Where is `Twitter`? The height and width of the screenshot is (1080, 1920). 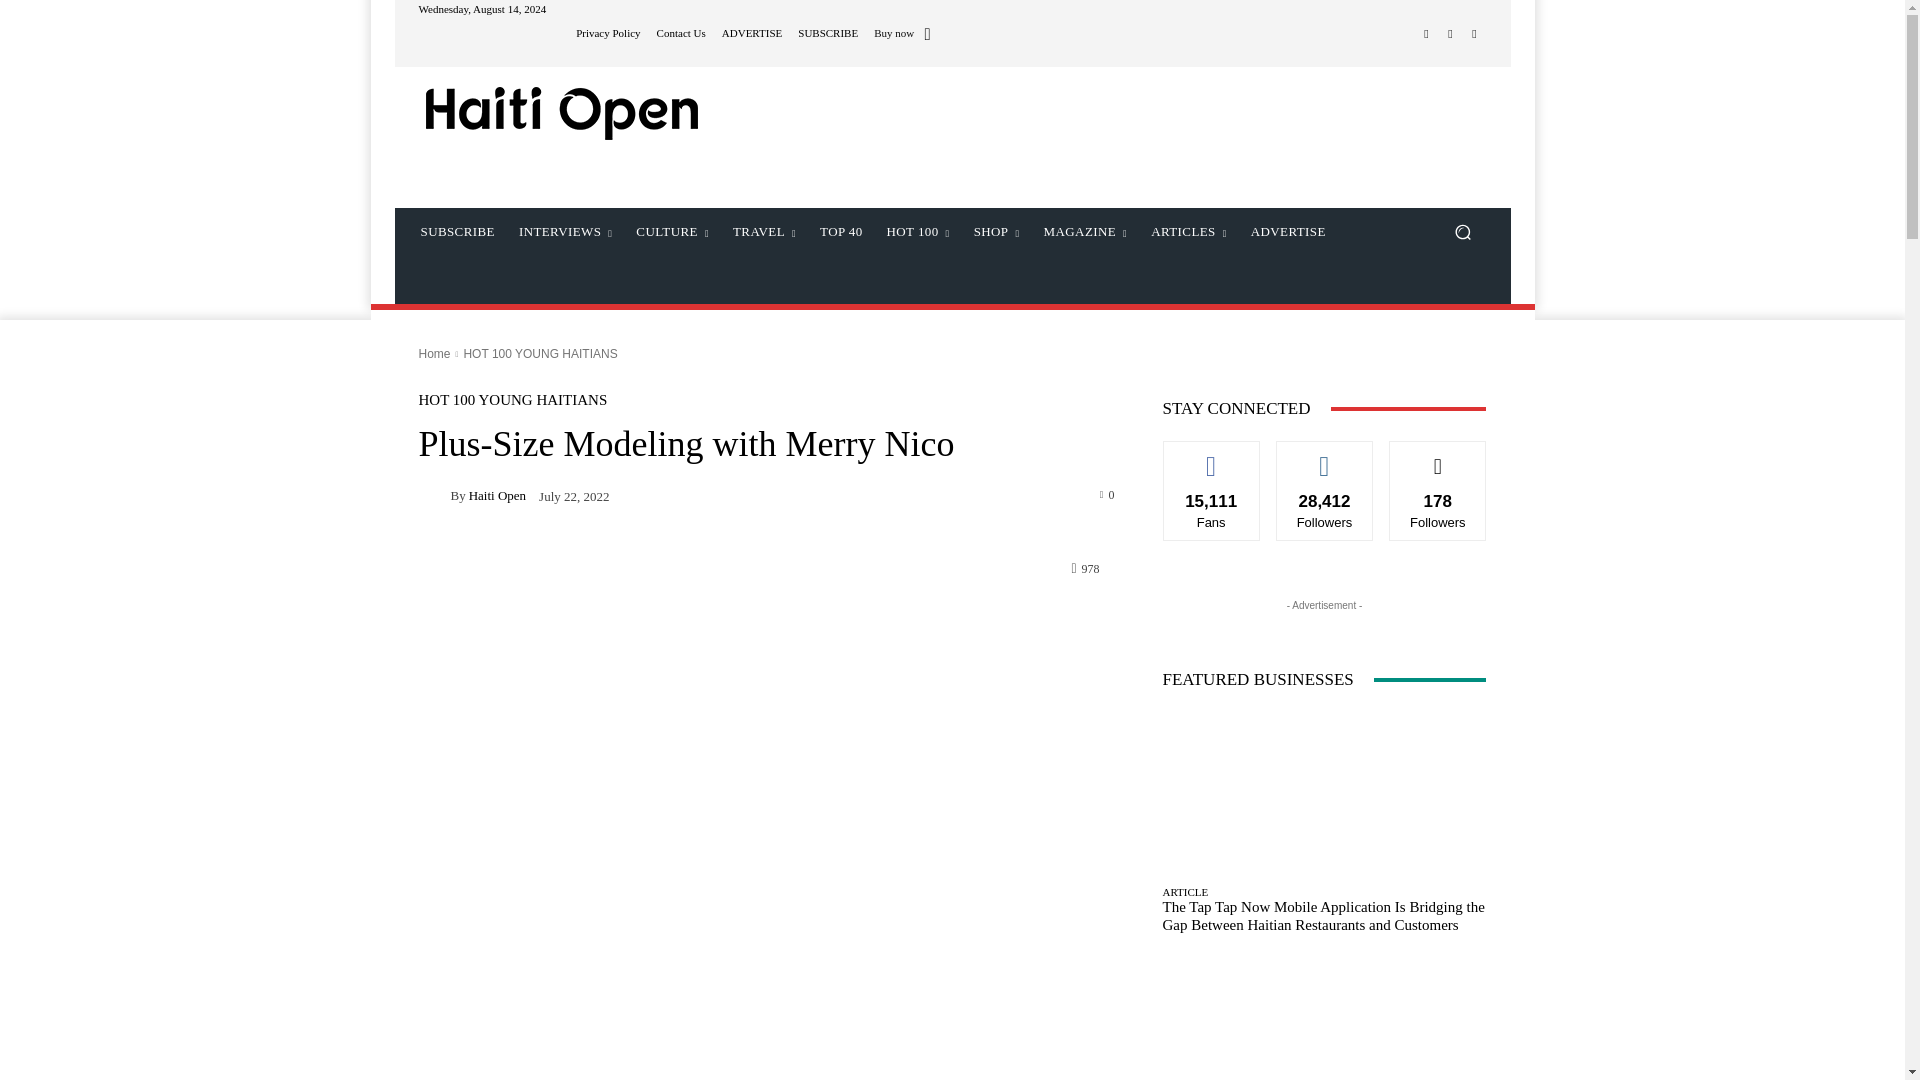 Twitter is located at coordinates (1474, 34).